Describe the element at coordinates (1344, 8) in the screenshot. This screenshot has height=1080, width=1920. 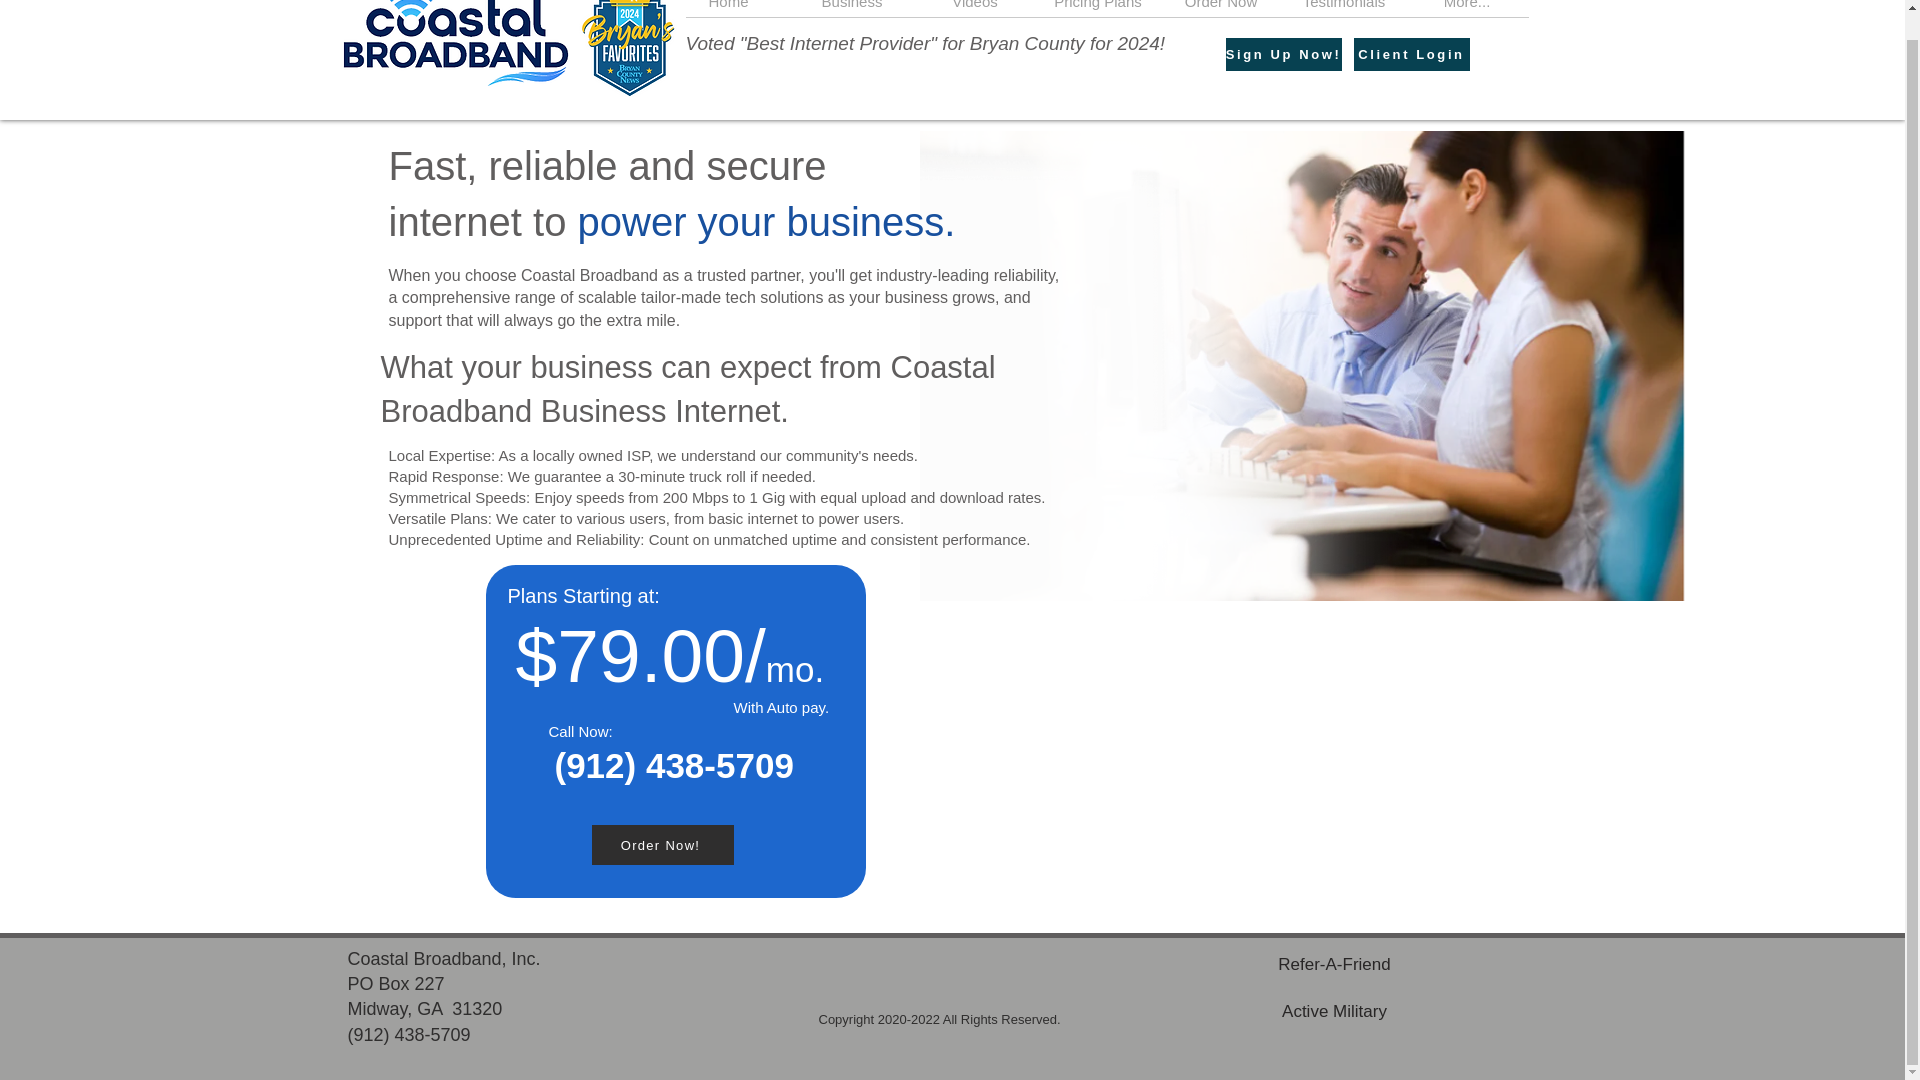
I see `Testimonials` at that location.